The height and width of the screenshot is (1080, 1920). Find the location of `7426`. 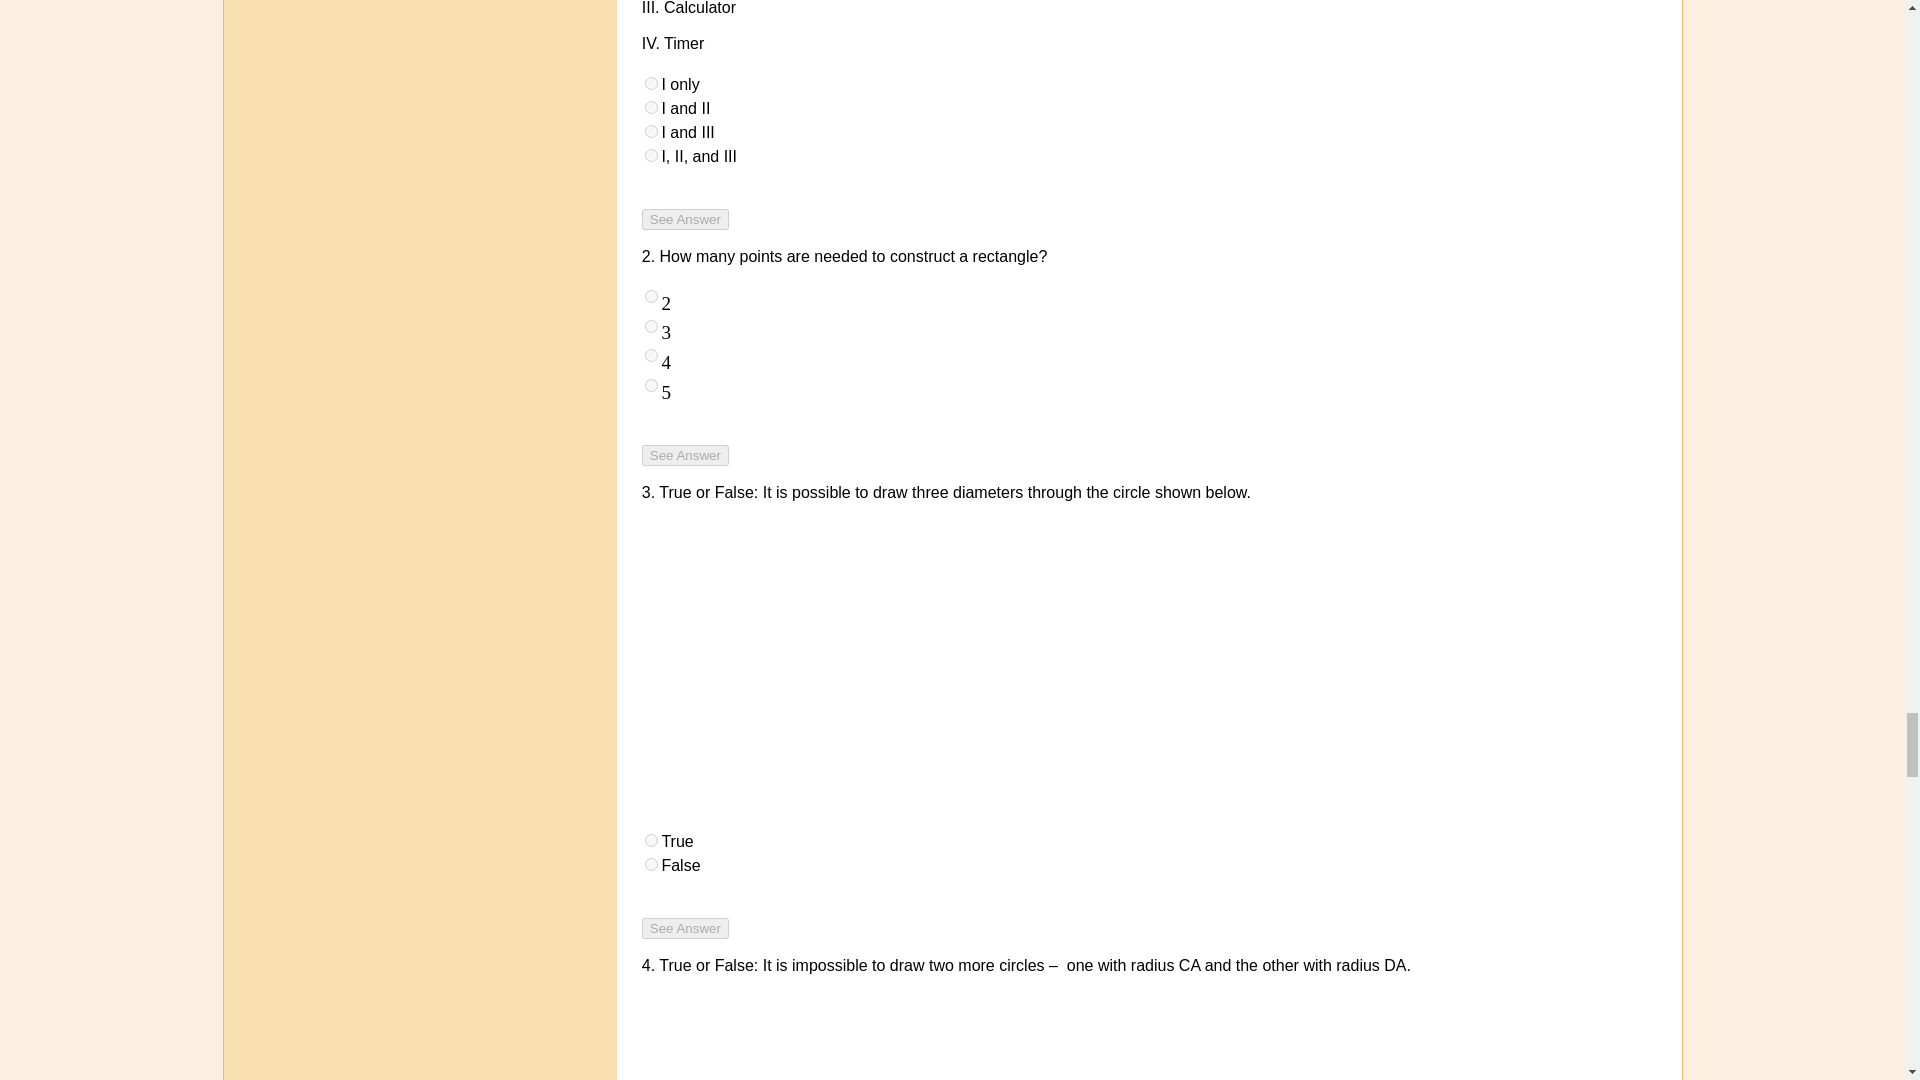

7426 is located at coordinates (652, 386).